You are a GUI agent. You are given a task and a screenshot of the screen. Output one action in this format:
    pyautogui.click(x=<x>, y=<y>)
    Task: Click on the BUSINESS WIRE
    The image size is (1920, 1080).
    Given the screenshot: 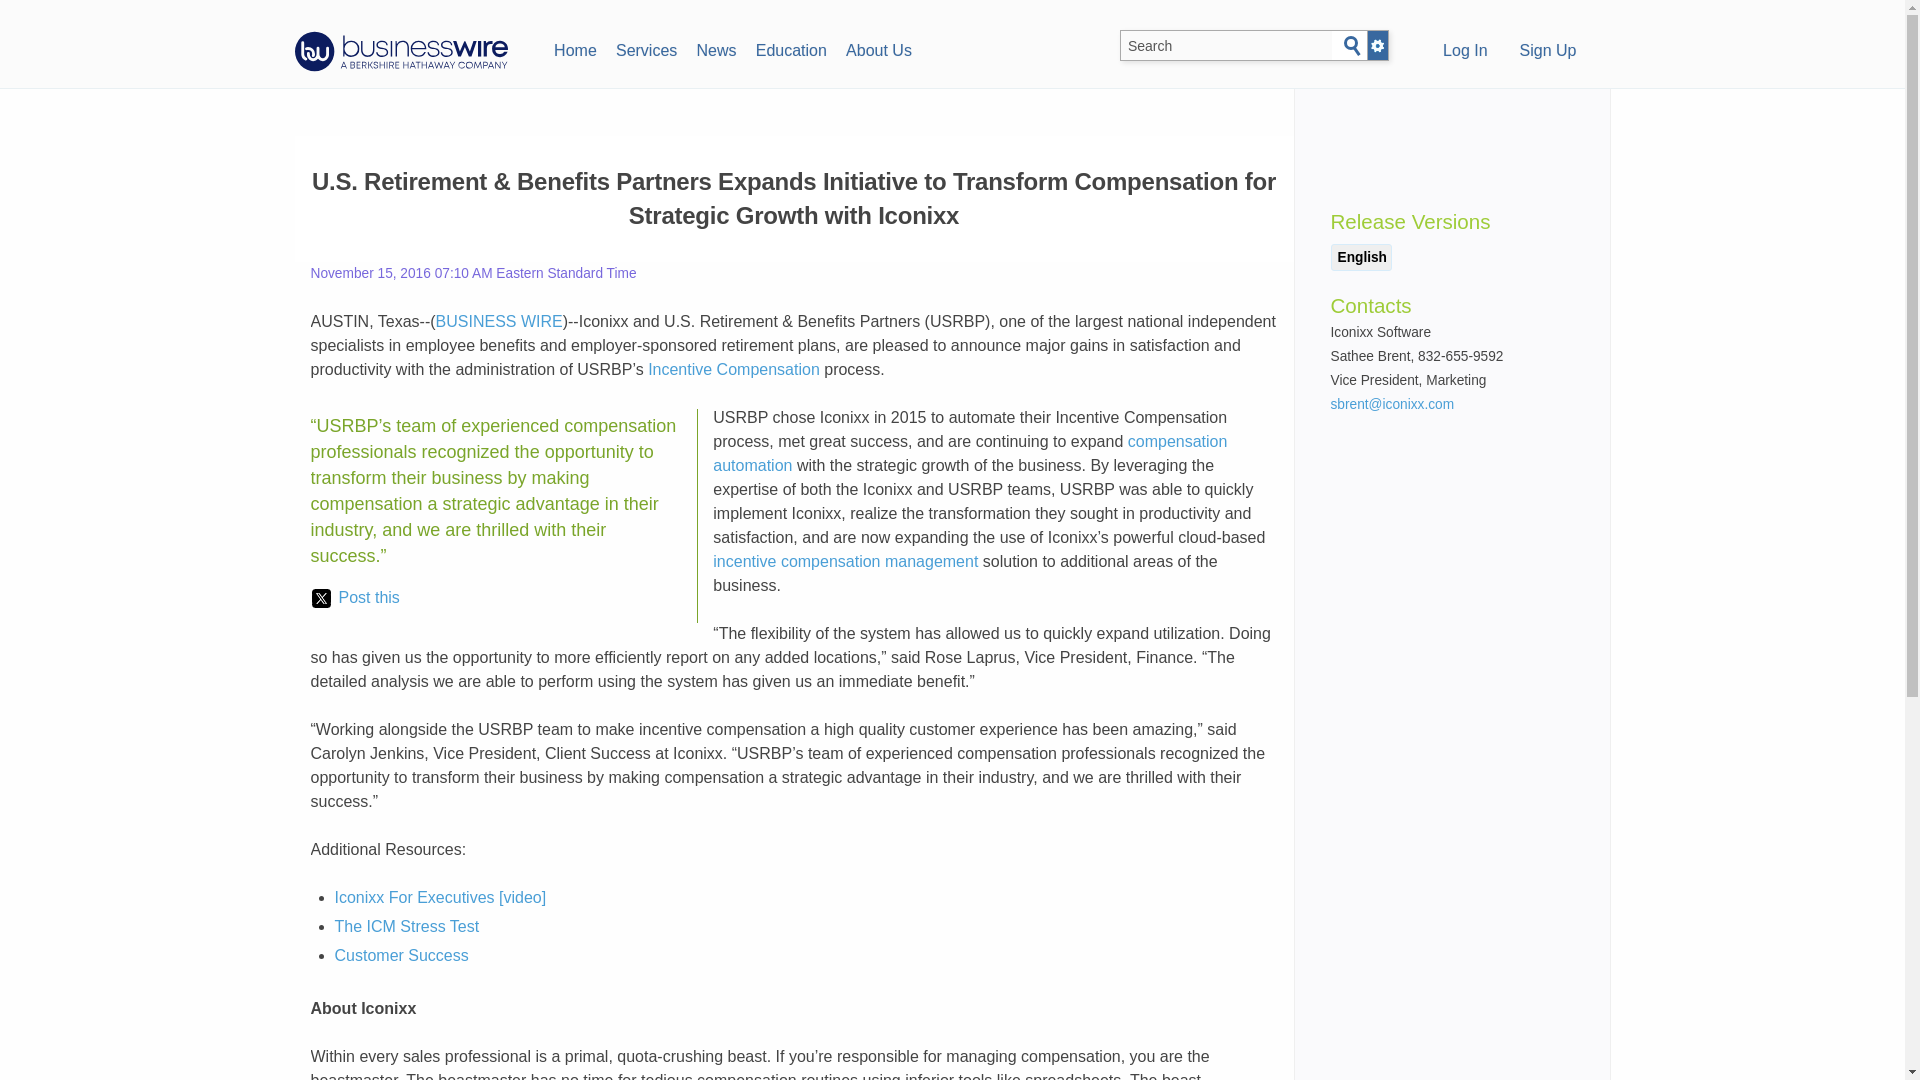 What is the action you would take?
    pyautogui.click(x=498, y=322)
    